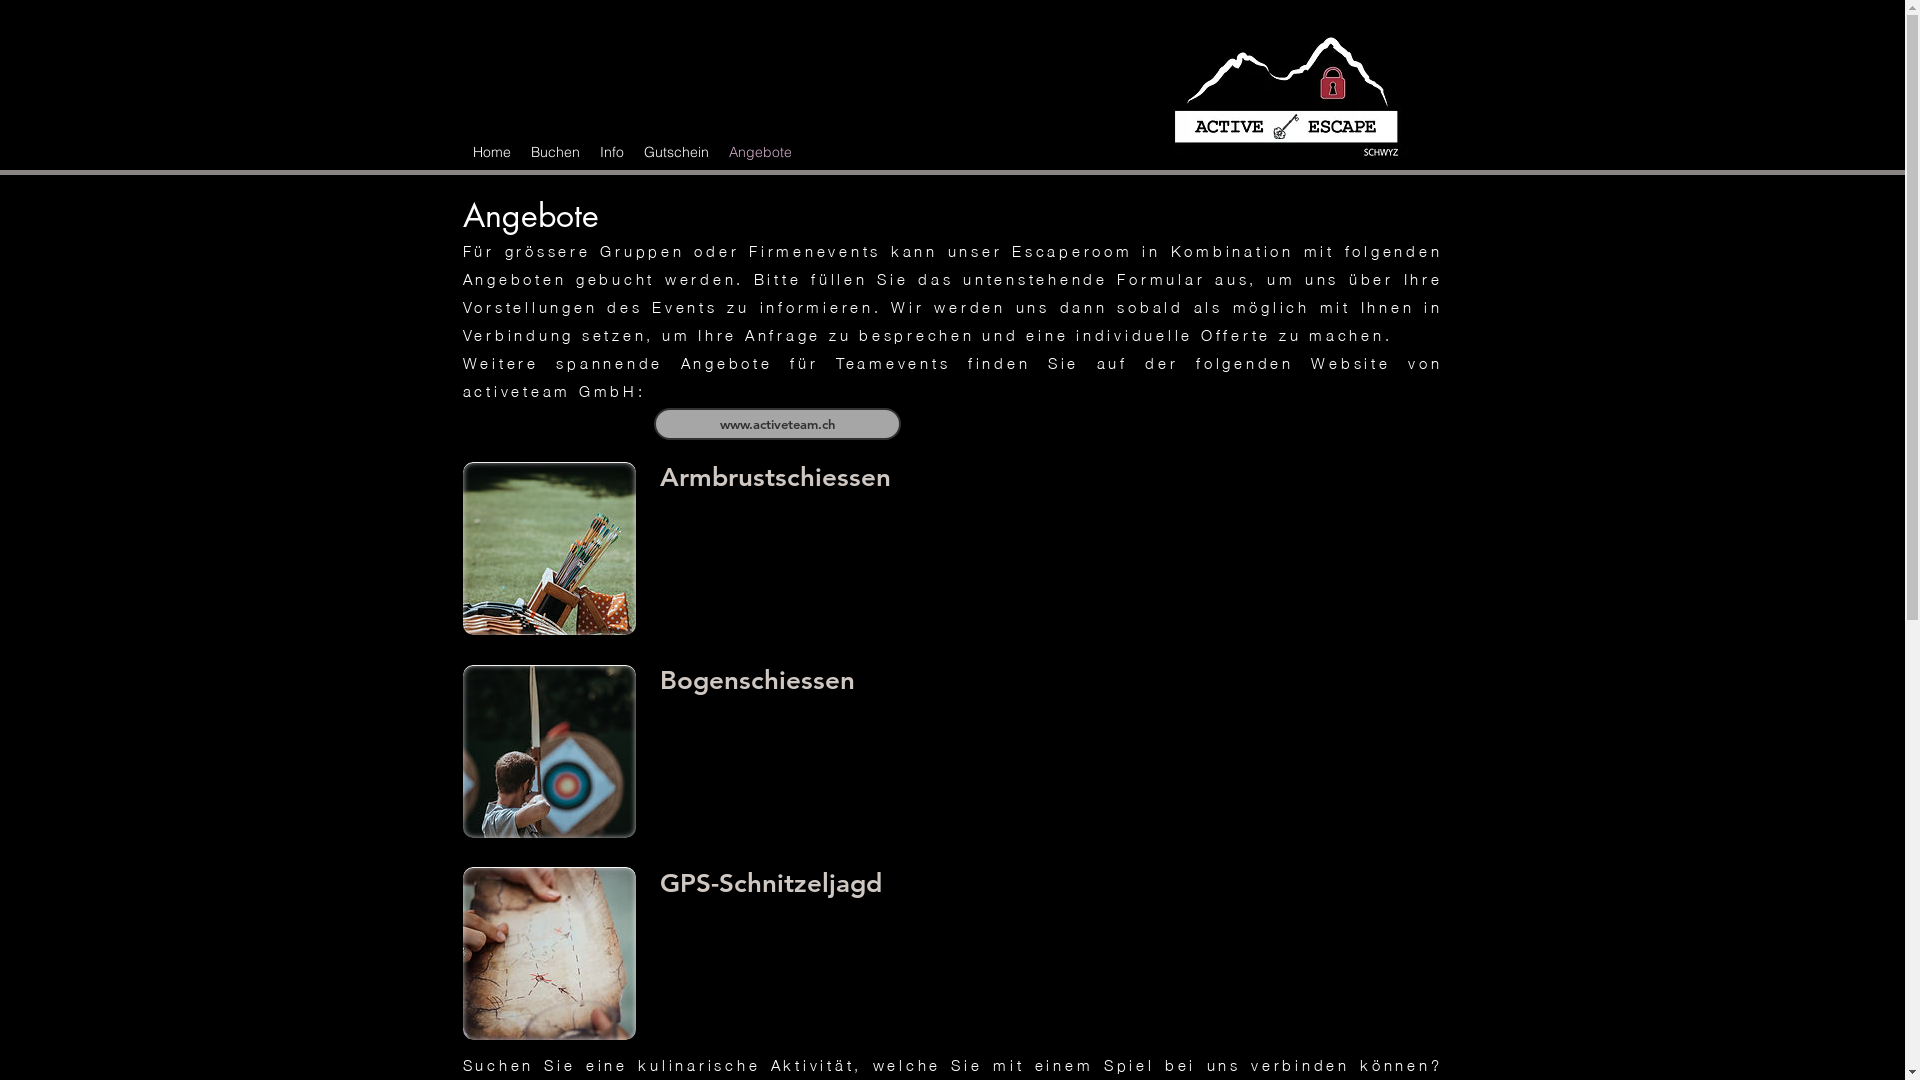 This screenshot has width=1920, height=1080. I want to click on Escape room Schwyz, Active Escape, so click(548, 548).